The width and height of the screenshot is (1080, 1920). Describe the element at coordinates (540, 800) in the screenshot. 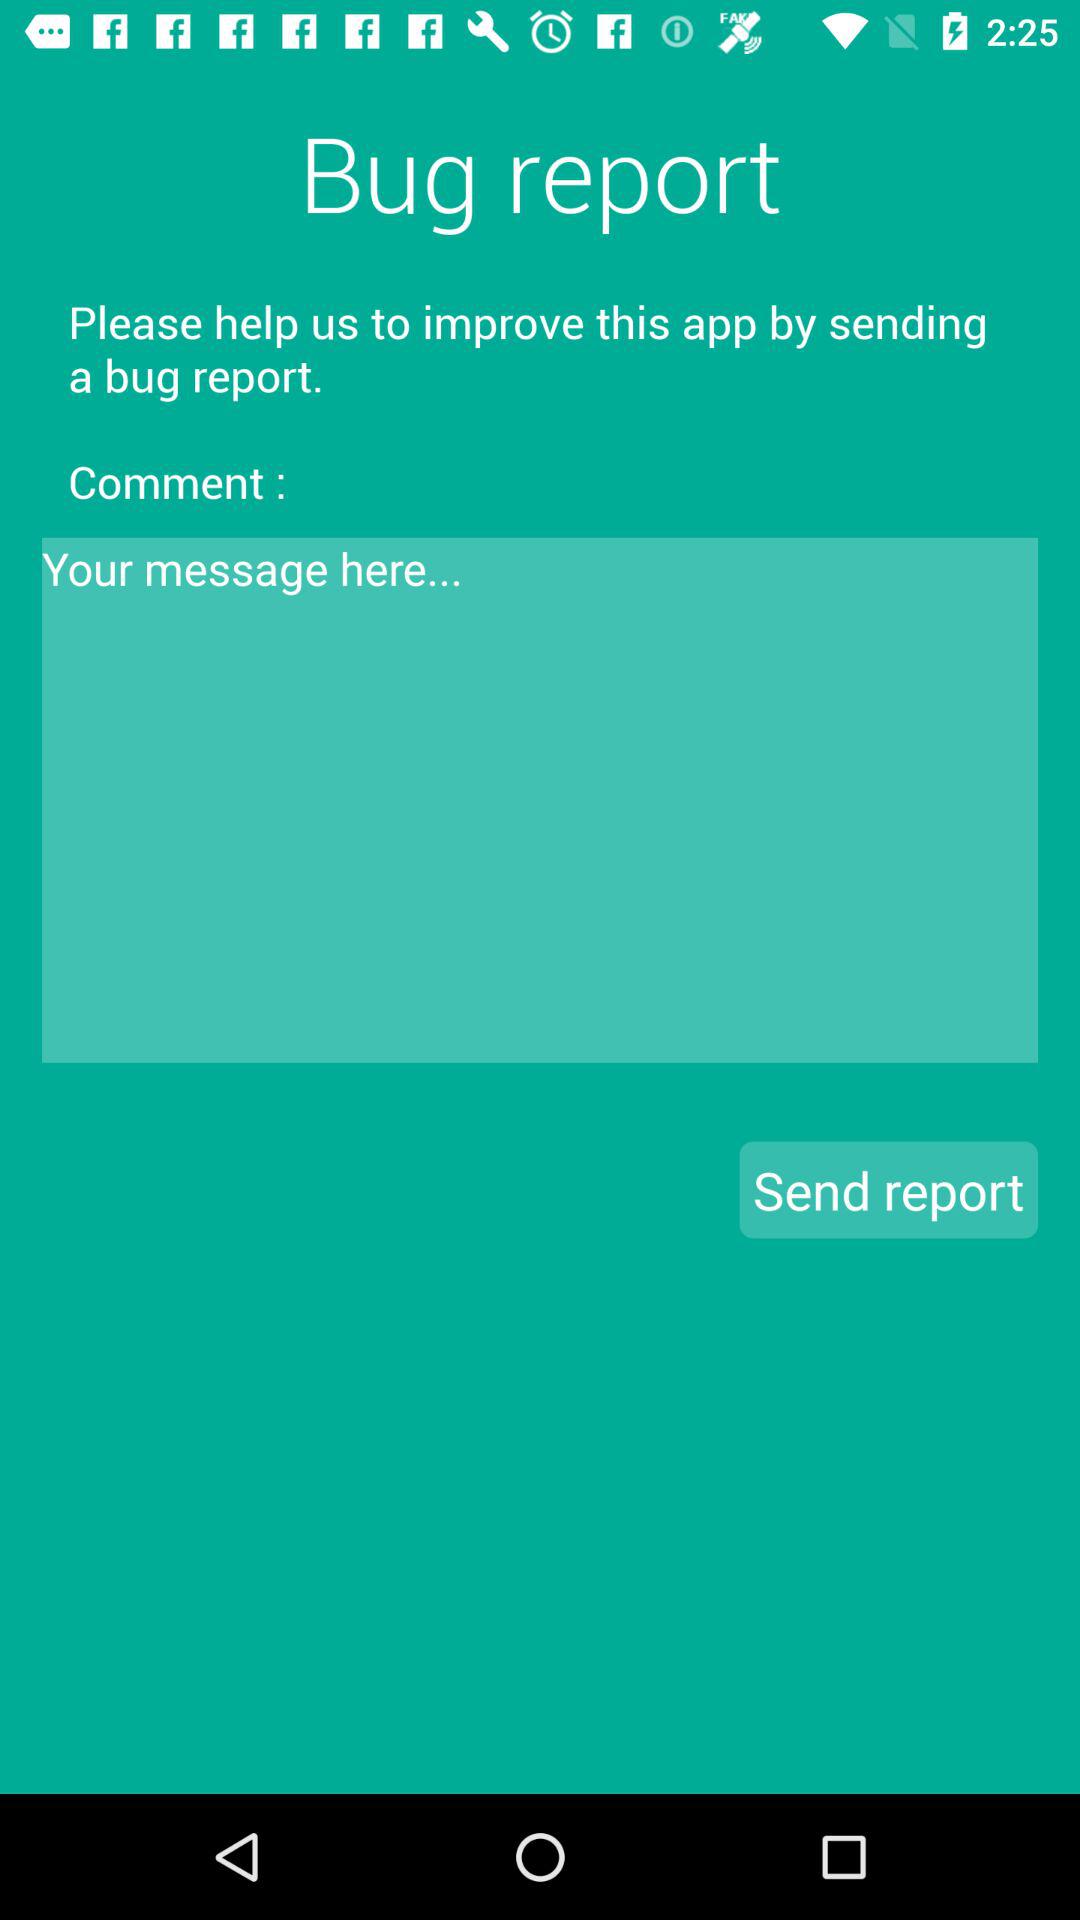

I see `open comment search bar` at that location.